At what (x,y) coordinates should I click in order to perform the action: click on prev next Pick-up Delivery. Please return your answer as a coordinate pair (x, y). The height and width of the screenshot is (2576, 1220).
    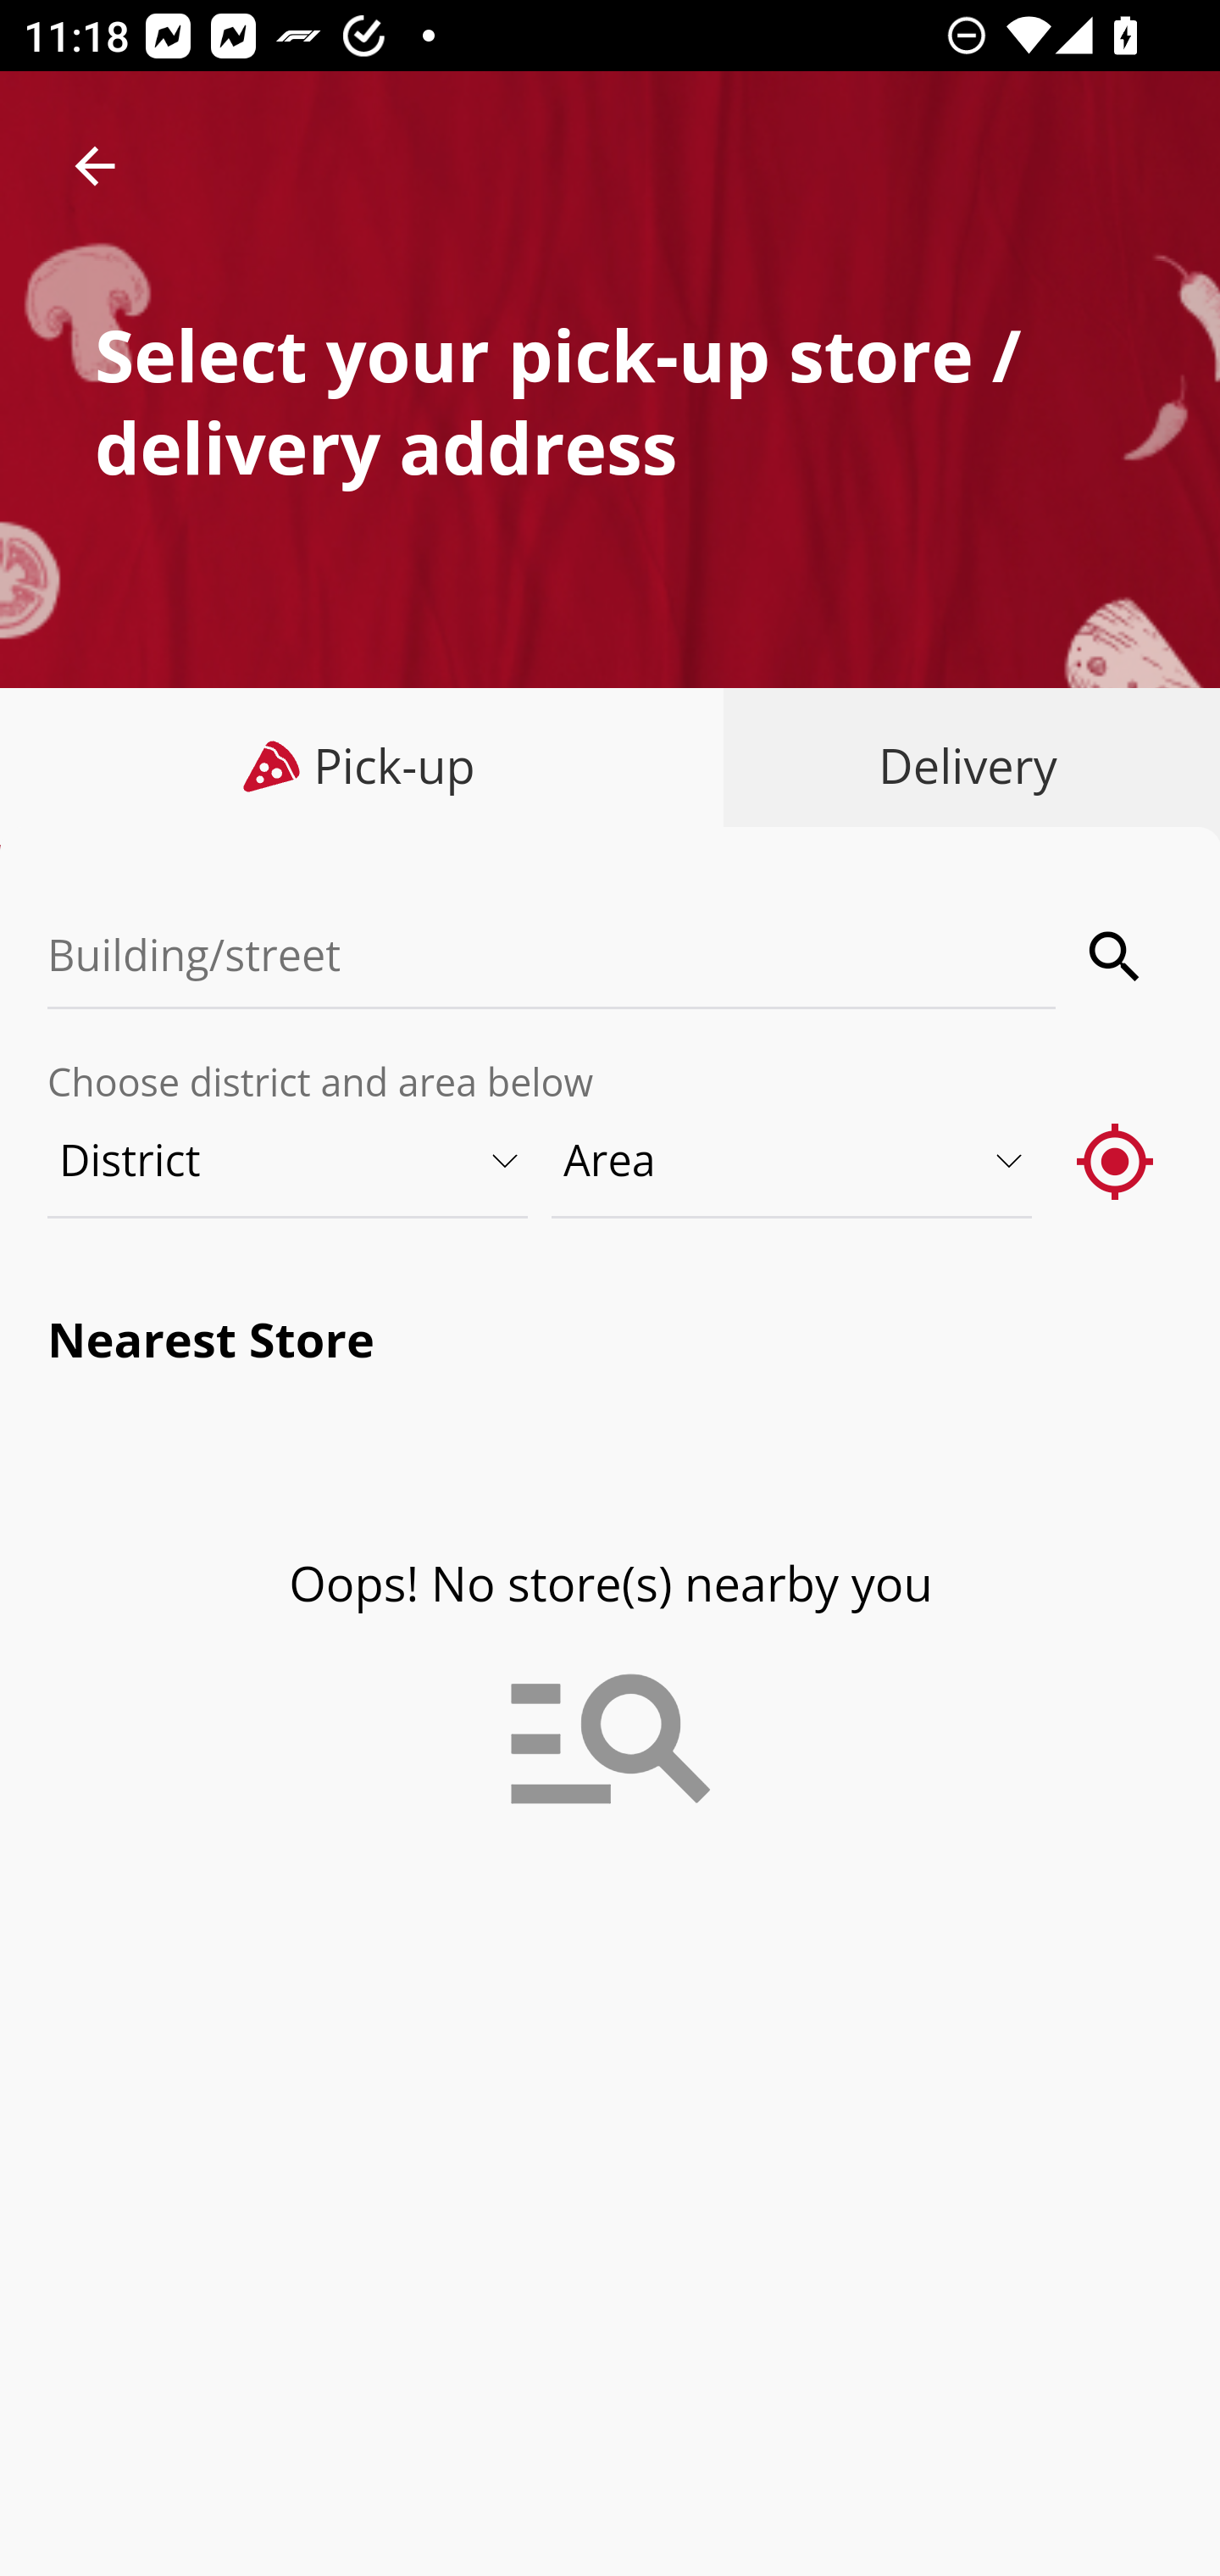
    Looking at the image, I should click on (610, 769).